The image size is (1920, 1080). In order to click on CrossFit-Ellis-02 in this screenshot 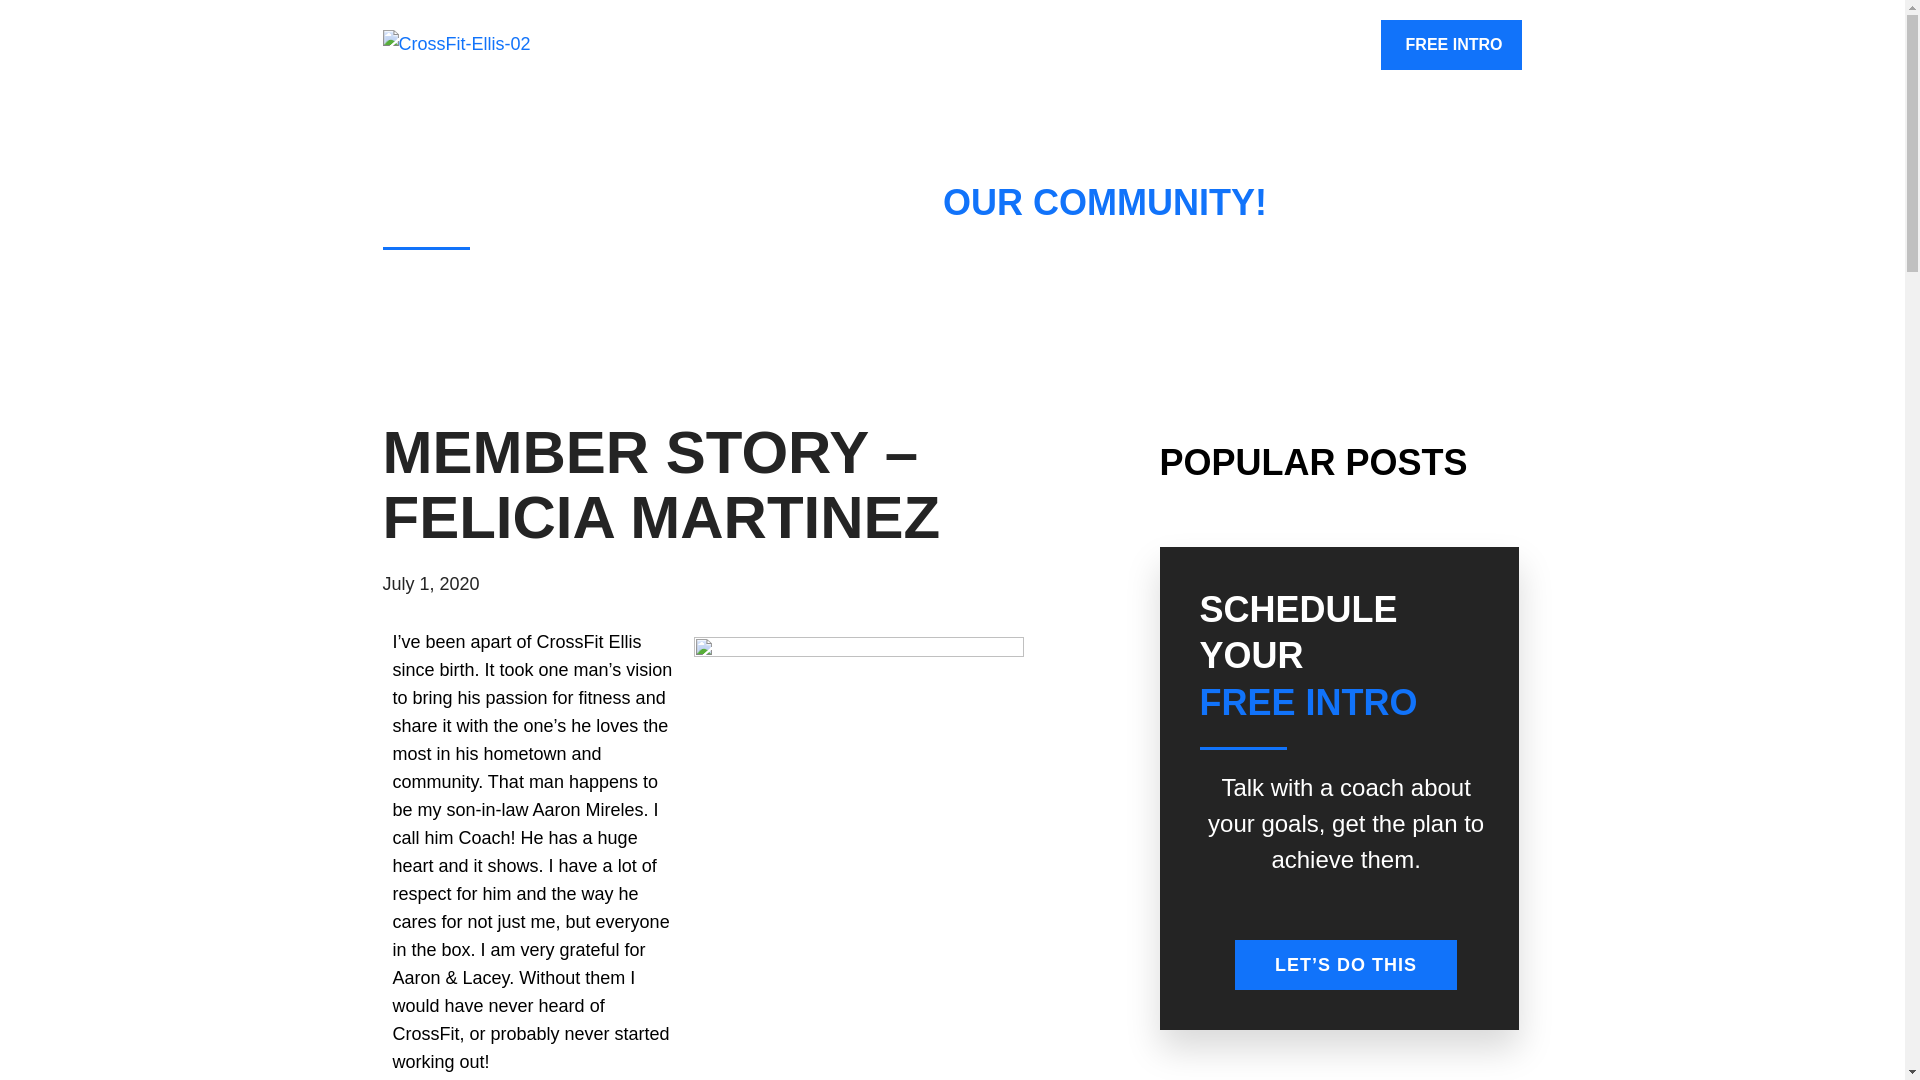, I will do `click(502, 45)`.